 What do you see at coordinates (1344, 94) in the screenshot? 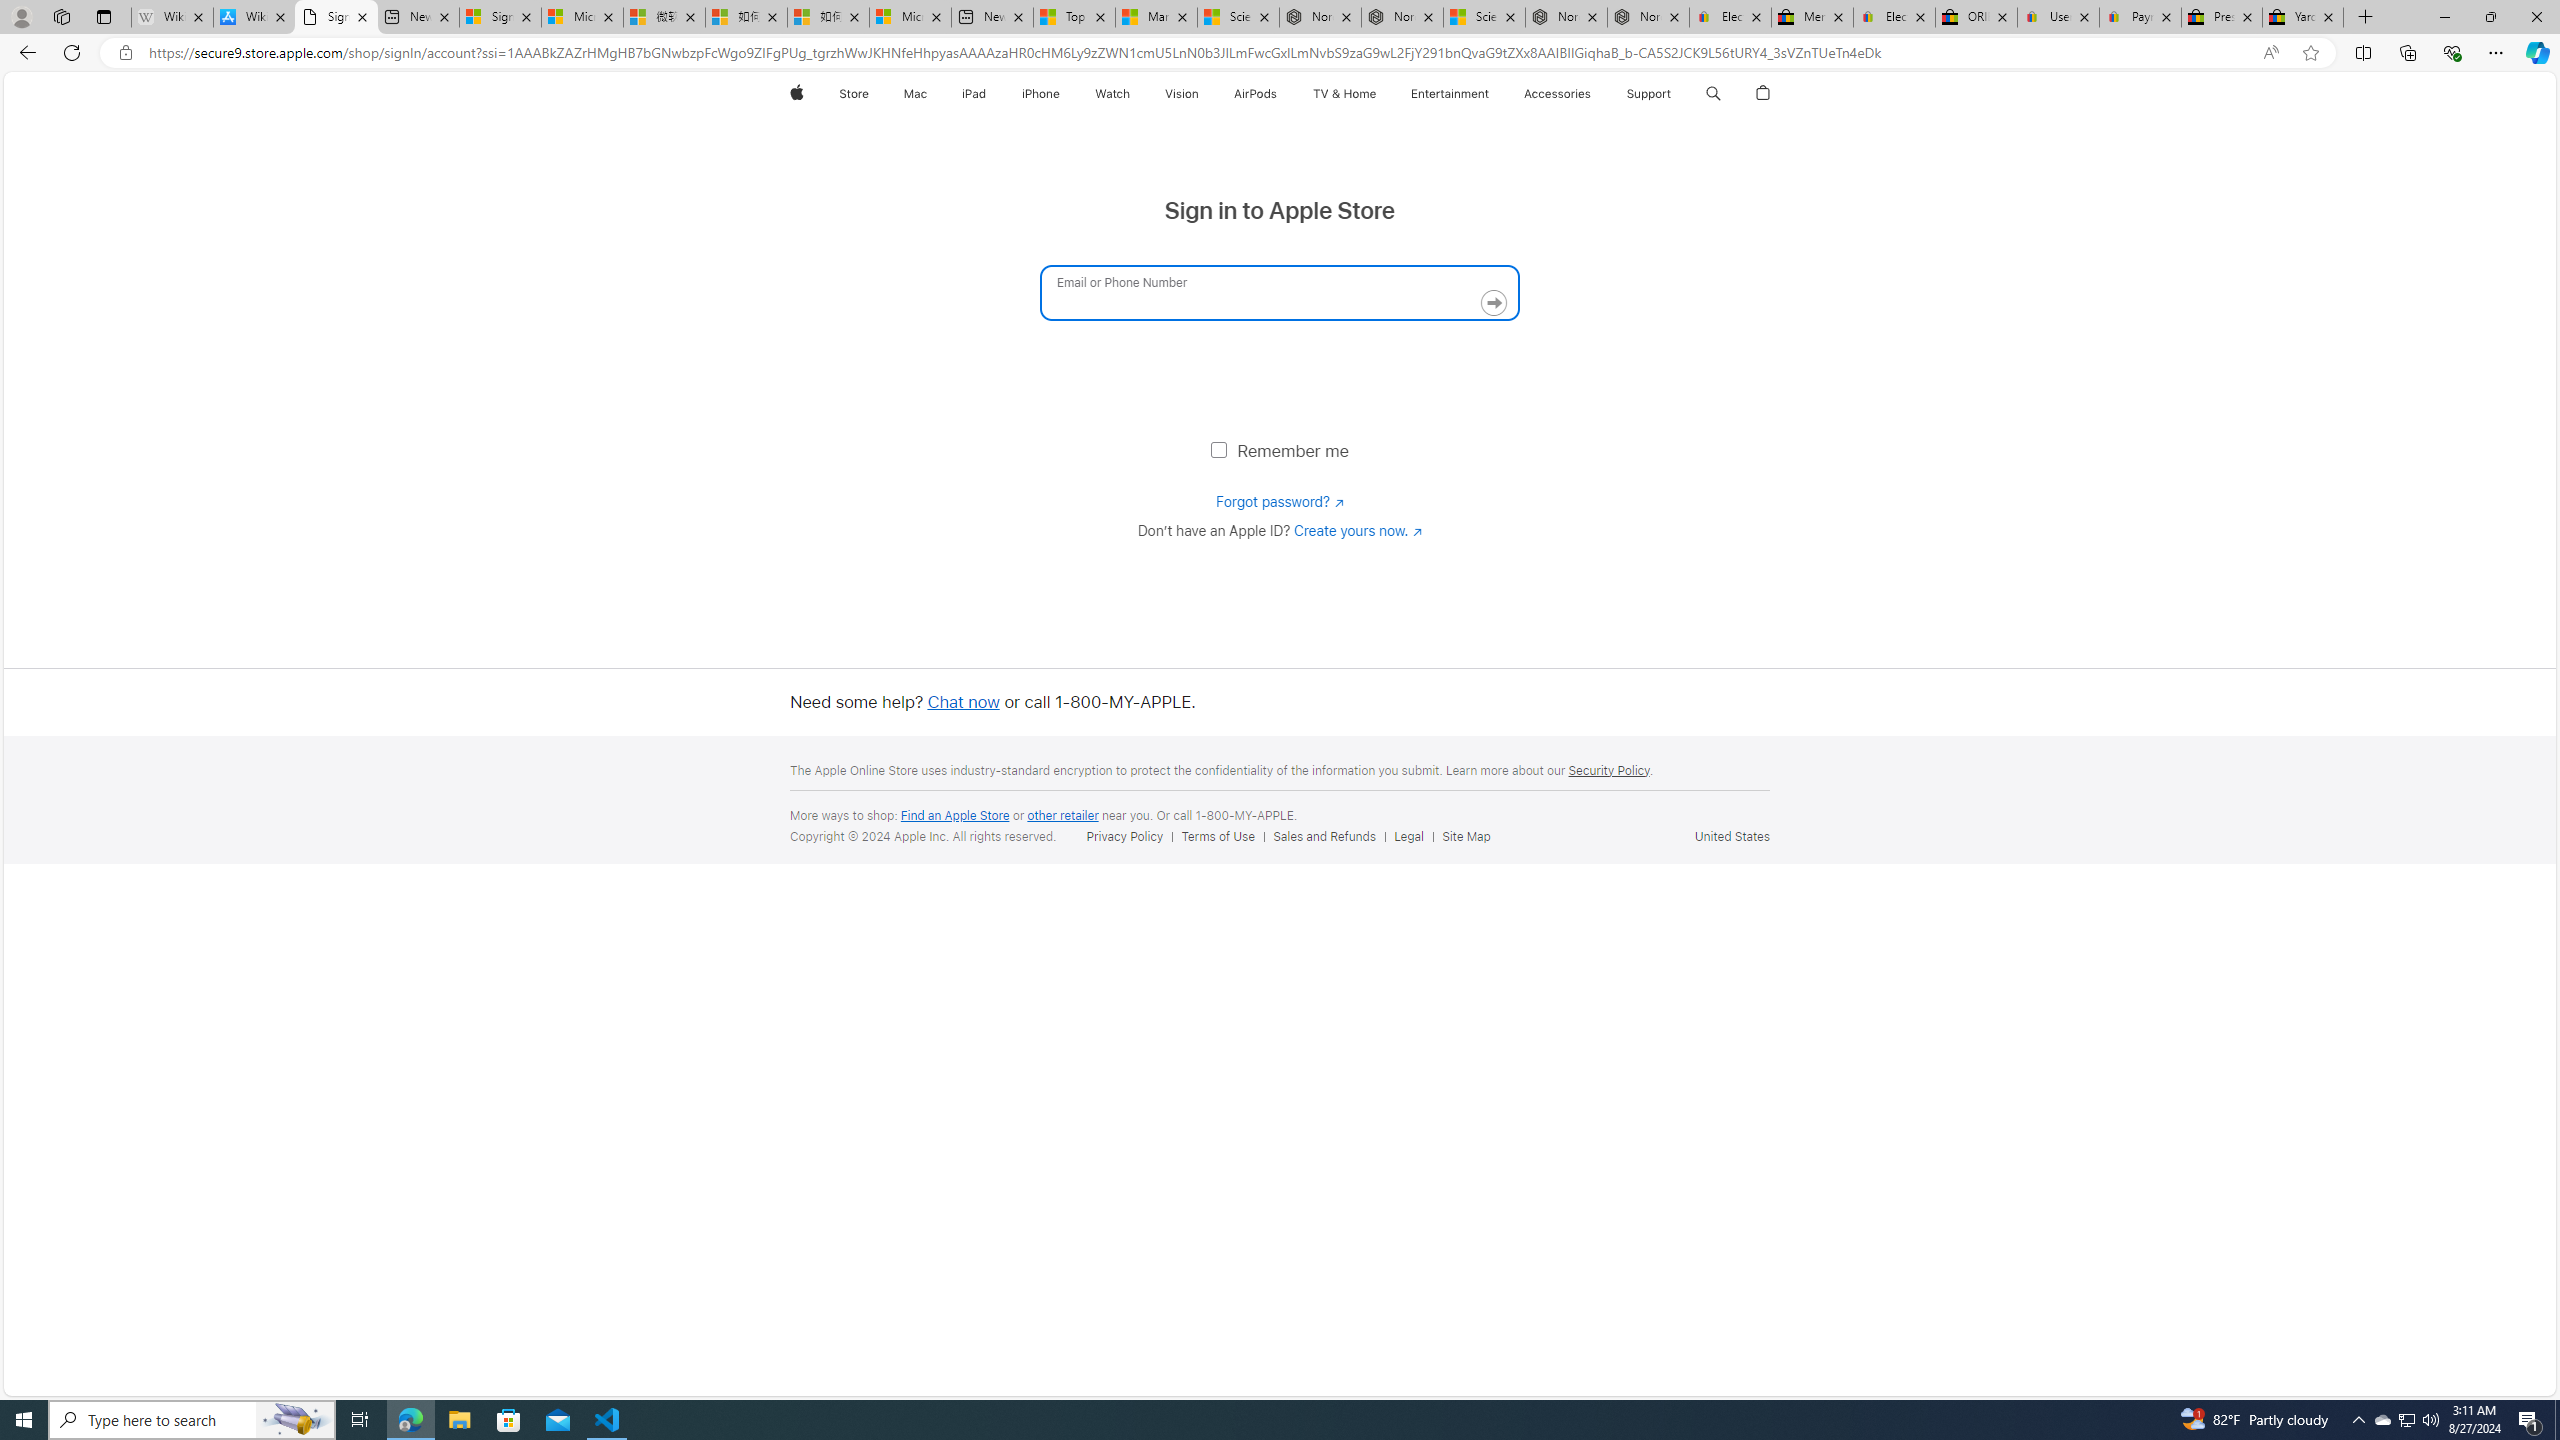
I see `TV and Home` at bounding box center [1344, 94].